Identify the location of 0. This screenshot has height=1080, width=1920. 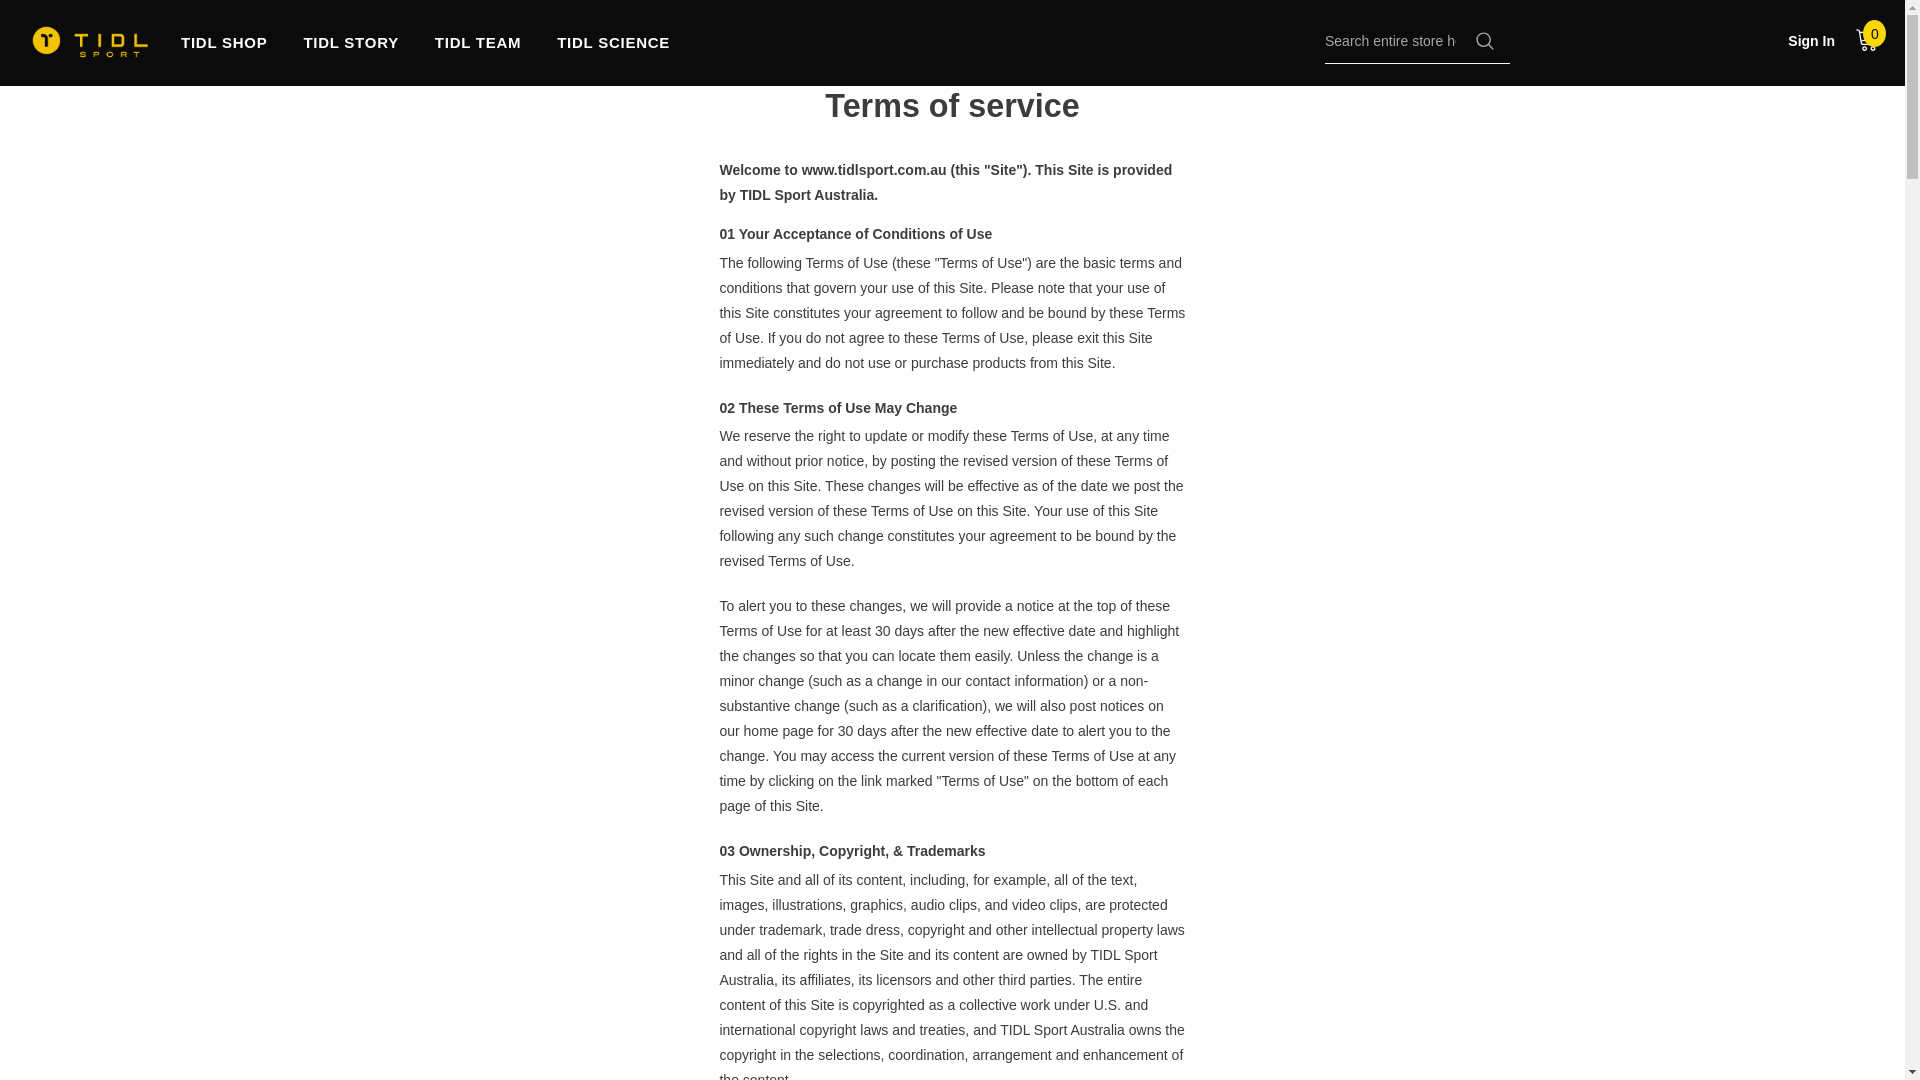
(1866, 38).